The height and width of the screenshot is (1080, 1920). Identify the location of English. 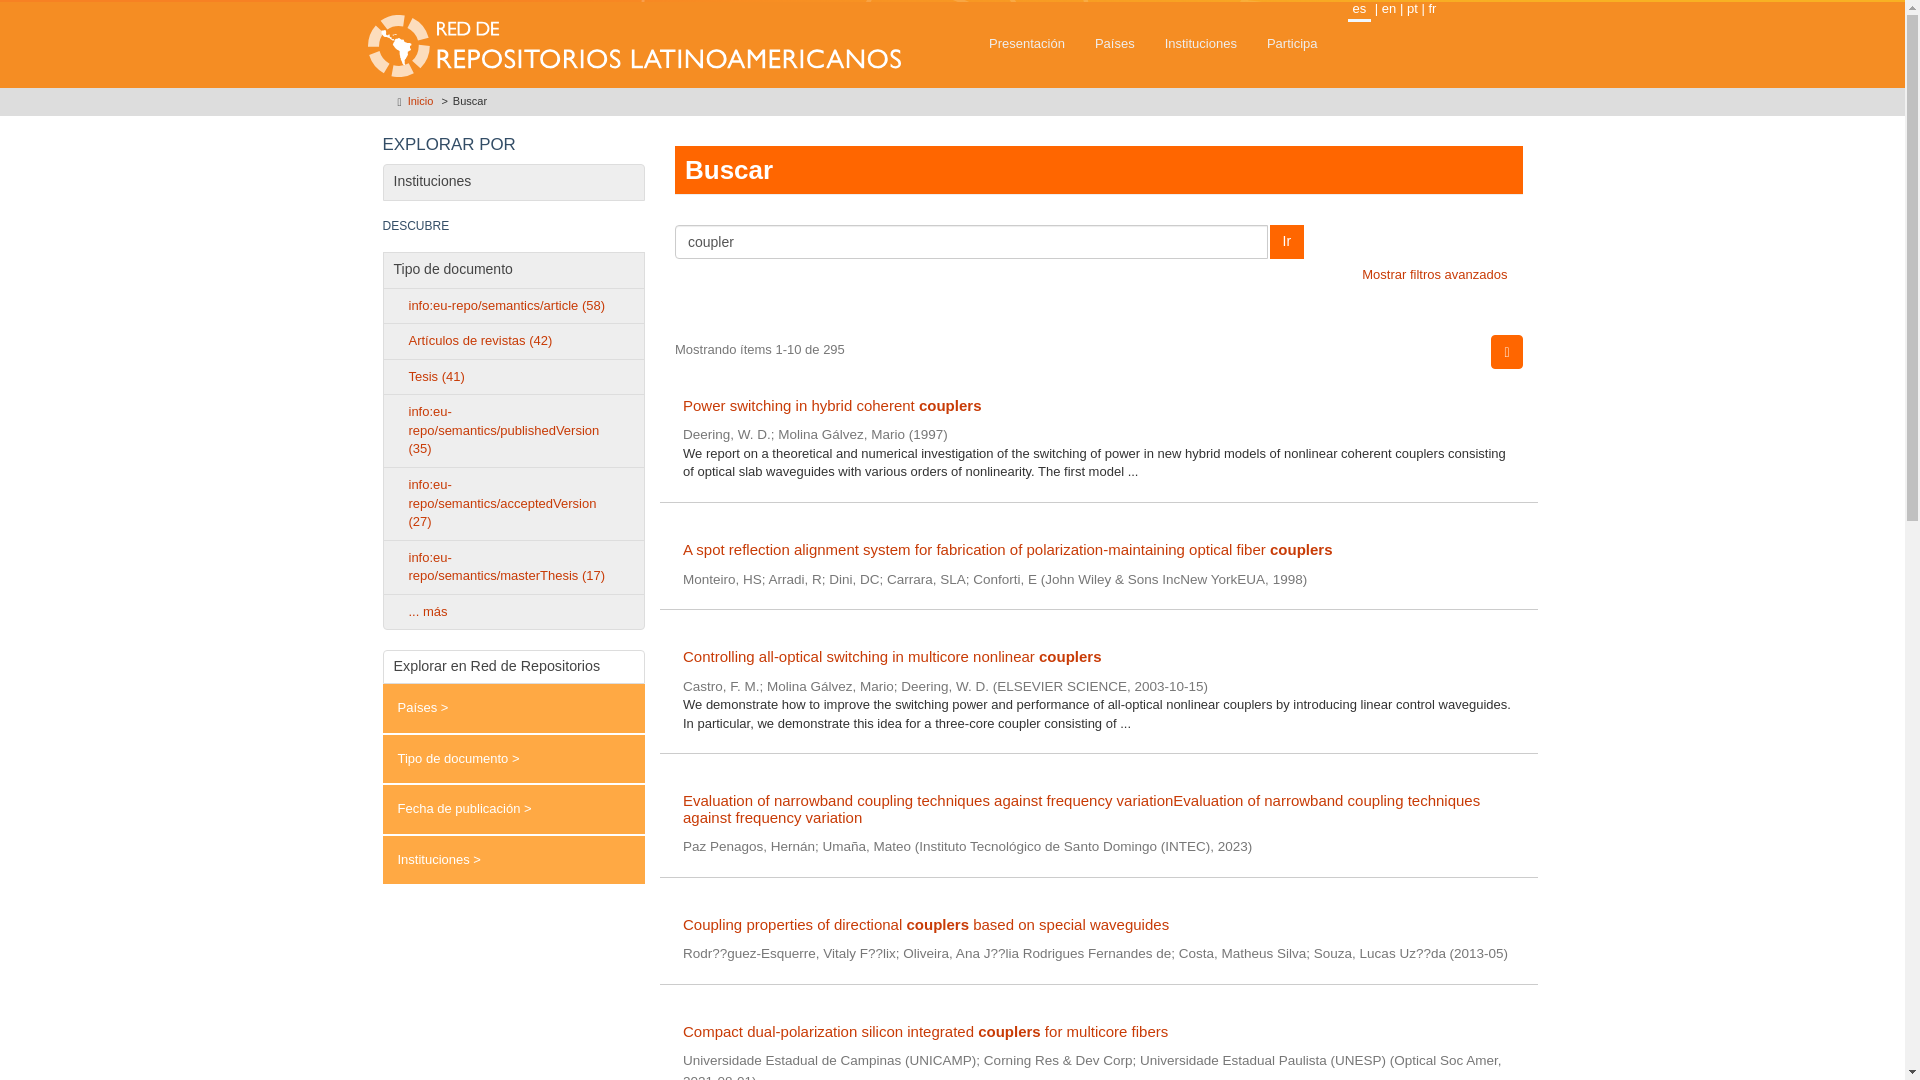
(1388, 8).